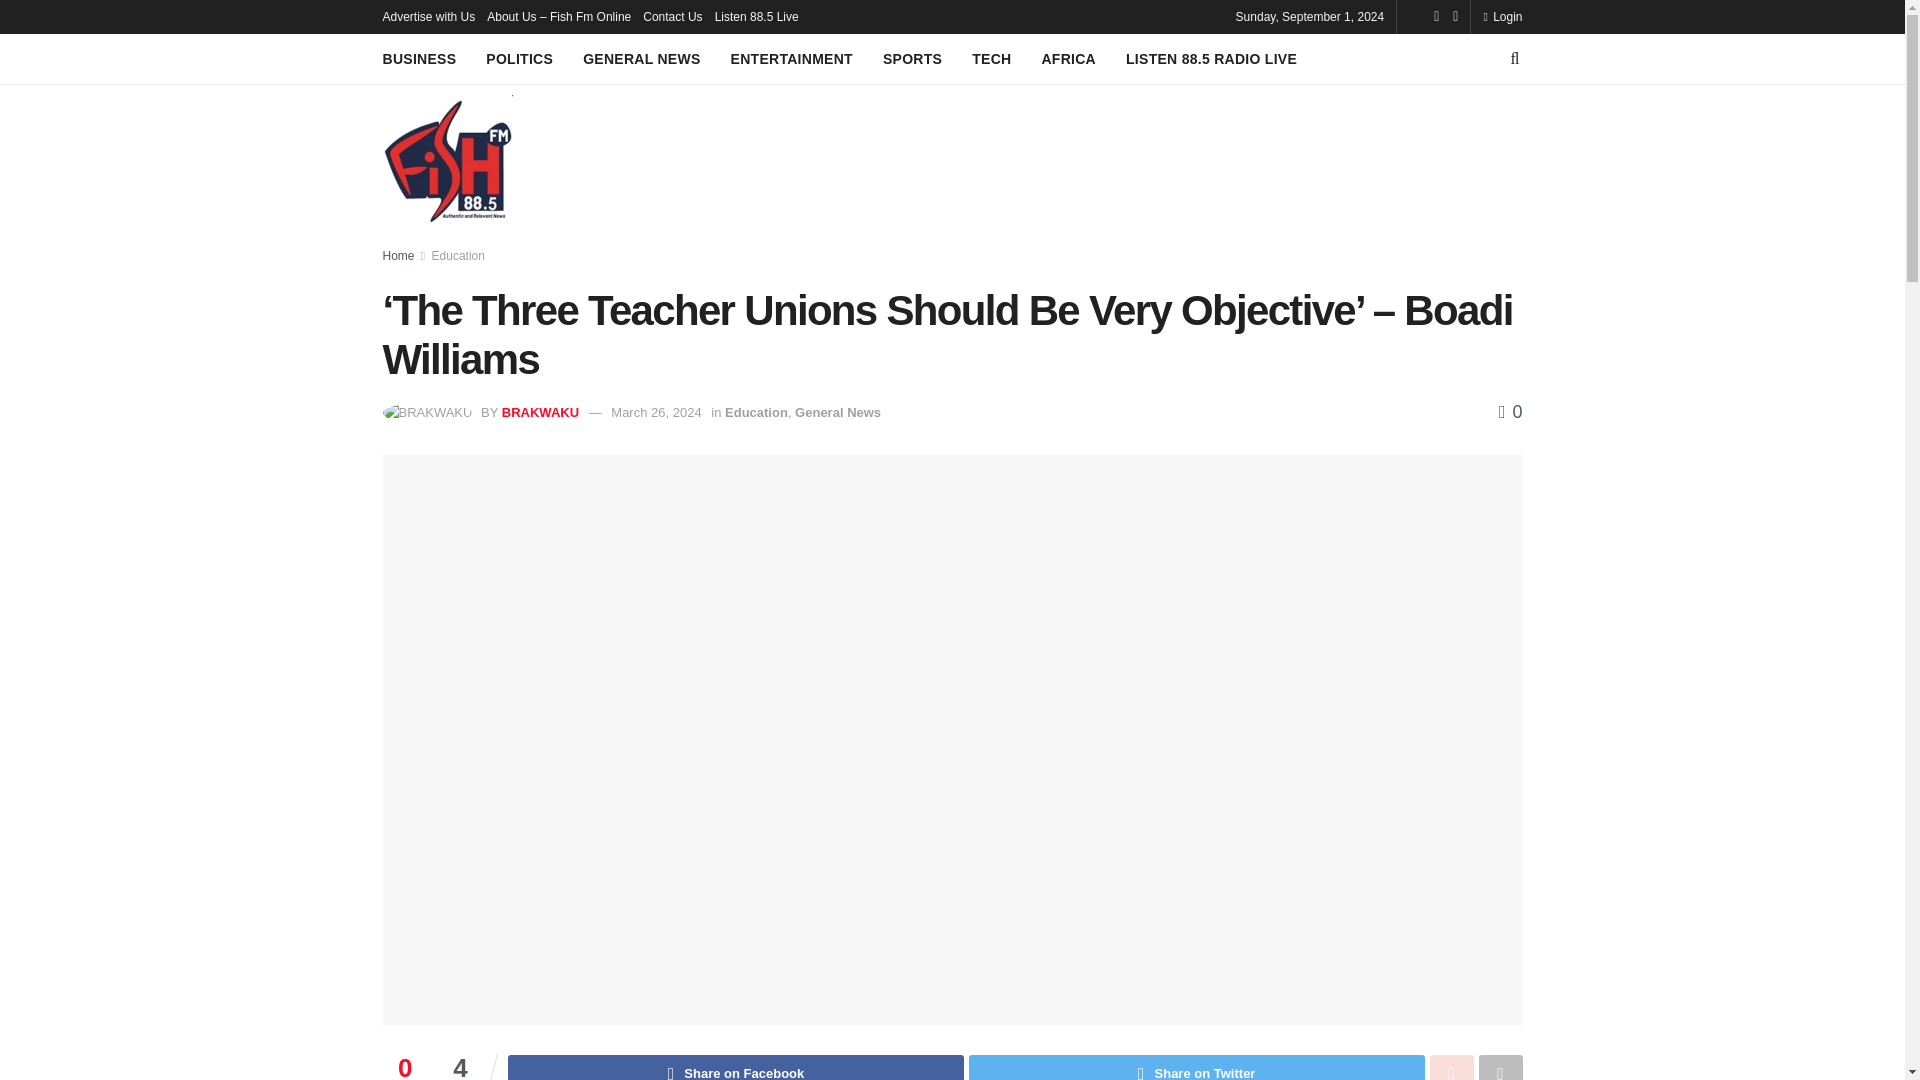 The width and height of the screenshot is (1920, 1080). Describe the element at coordinates (518, 59) in the screenshot. I see `POLITICS` at that location.